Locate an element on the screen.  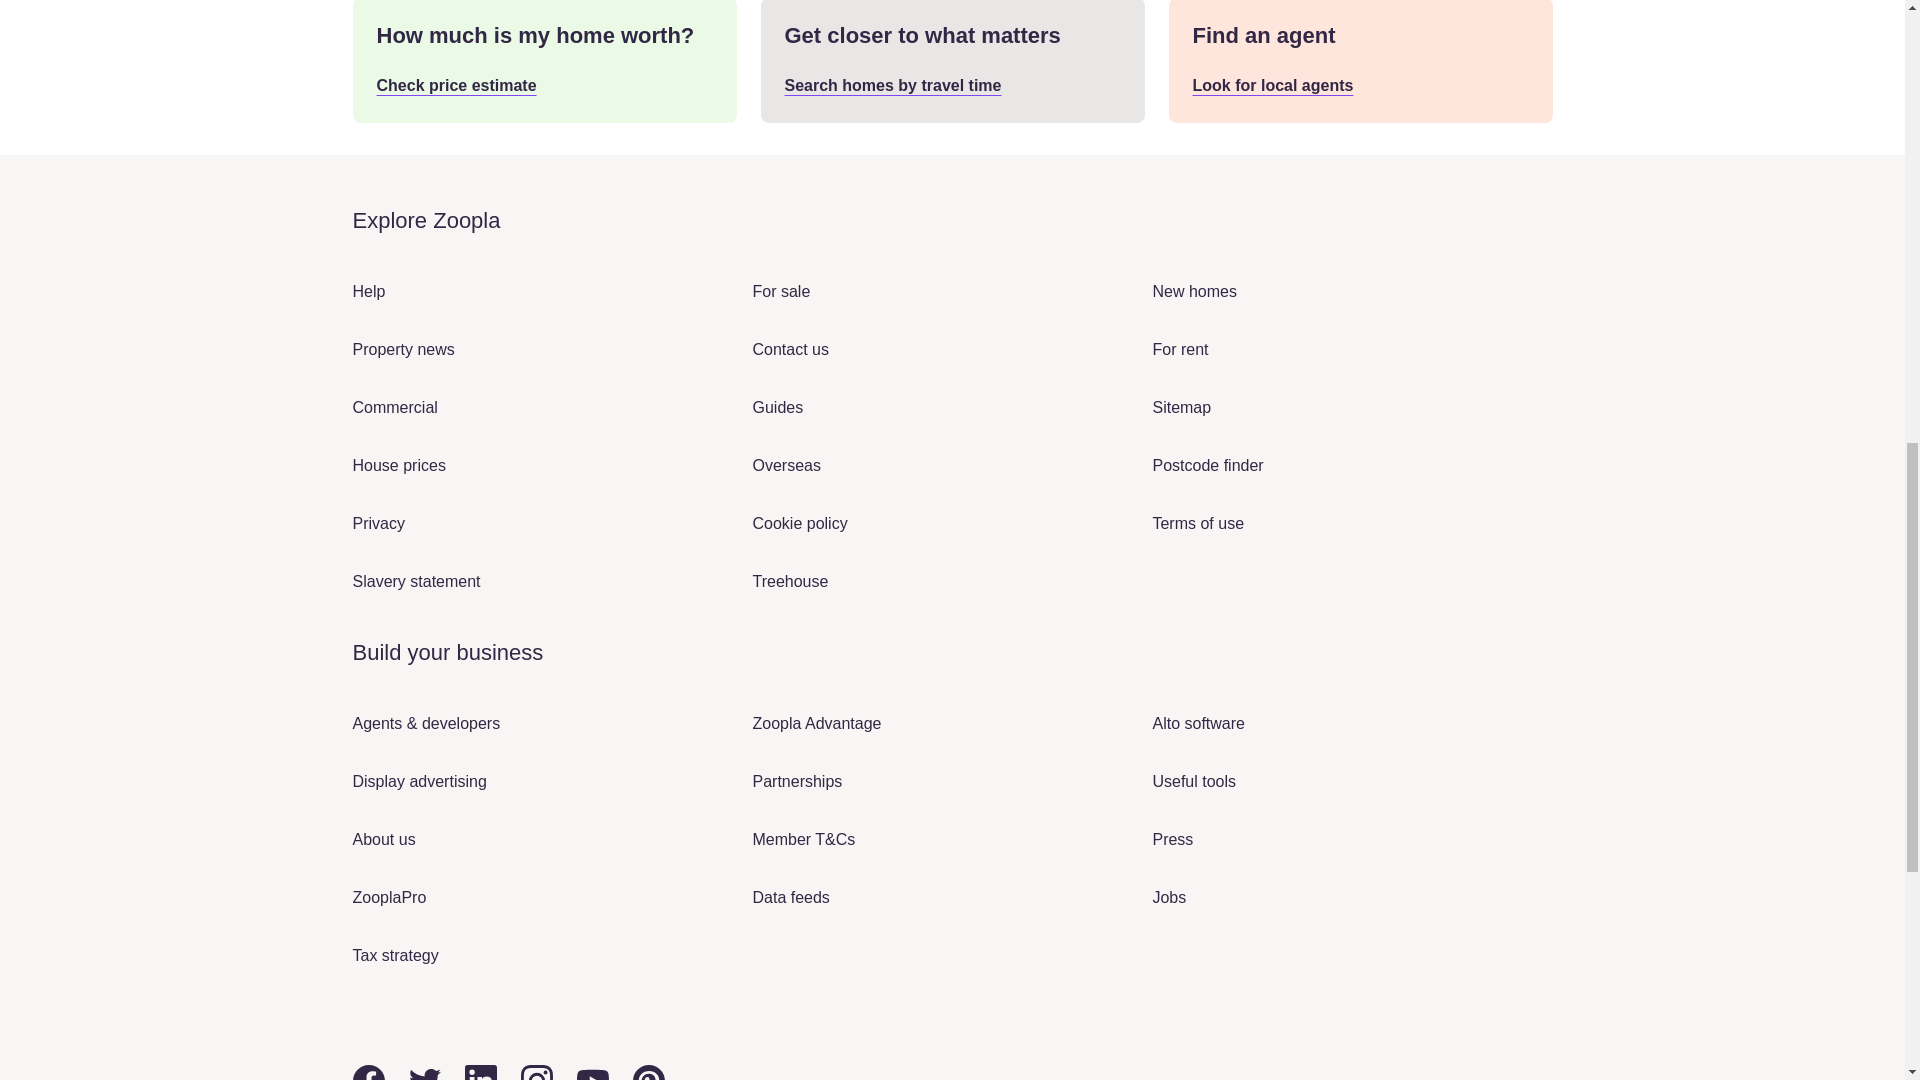
Slavery statement is located at coordinates (416, 581).